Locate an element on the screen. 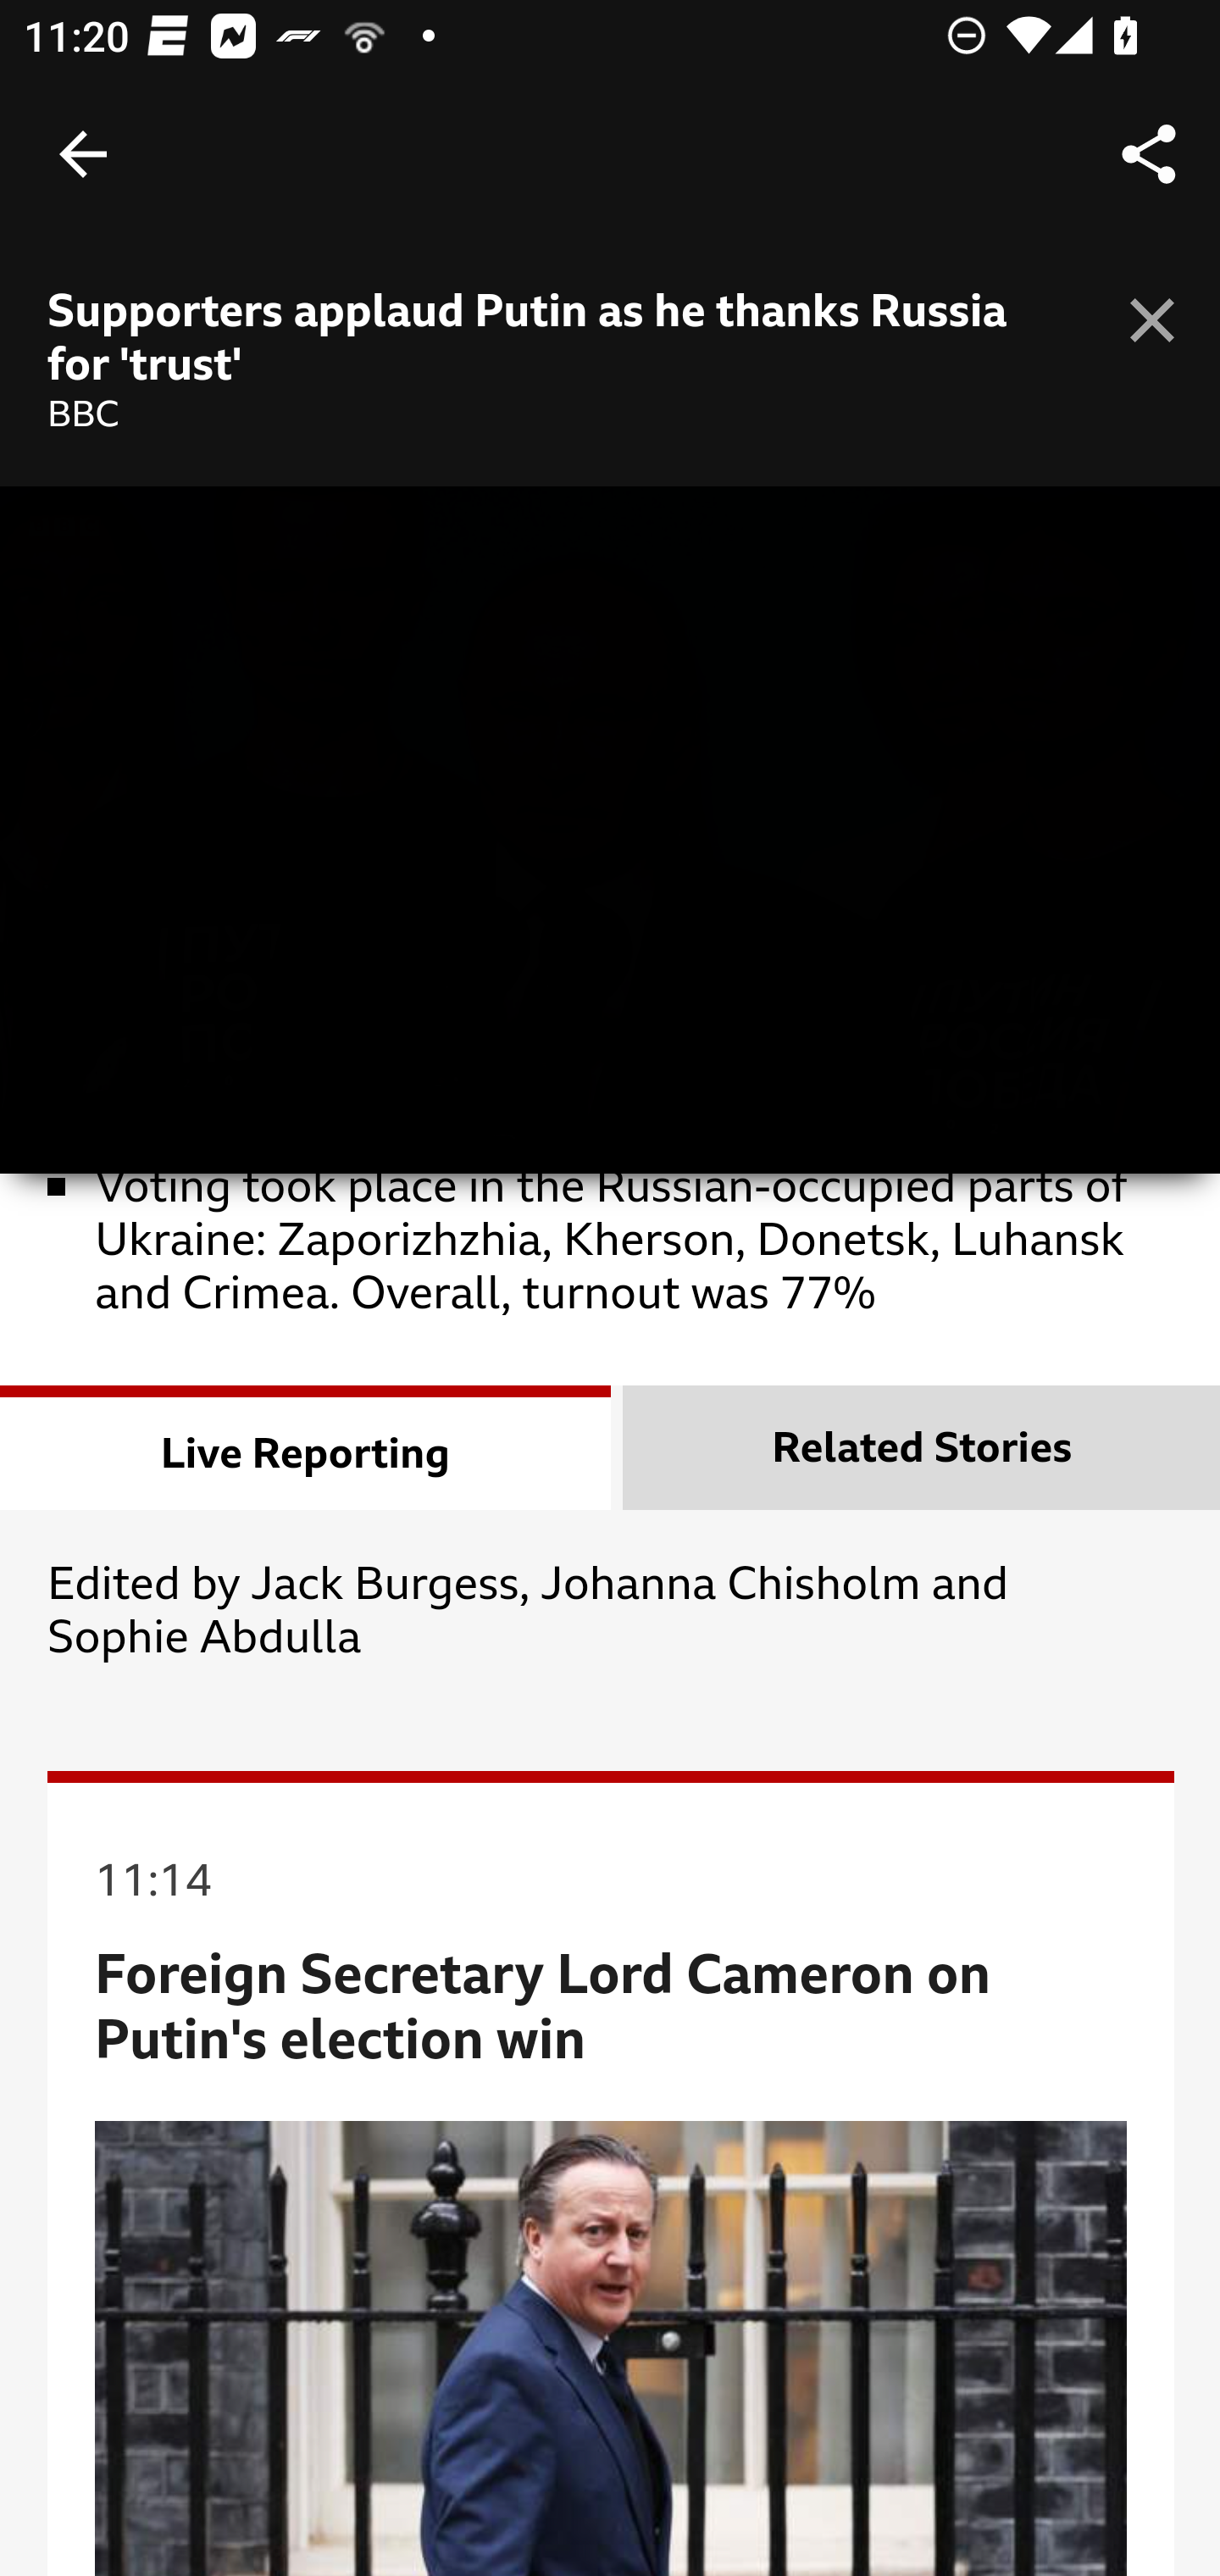 Image resolution: width=1220 pixels, height=2576 pixels. Live Reporting is located at coordinates (307, 1449).